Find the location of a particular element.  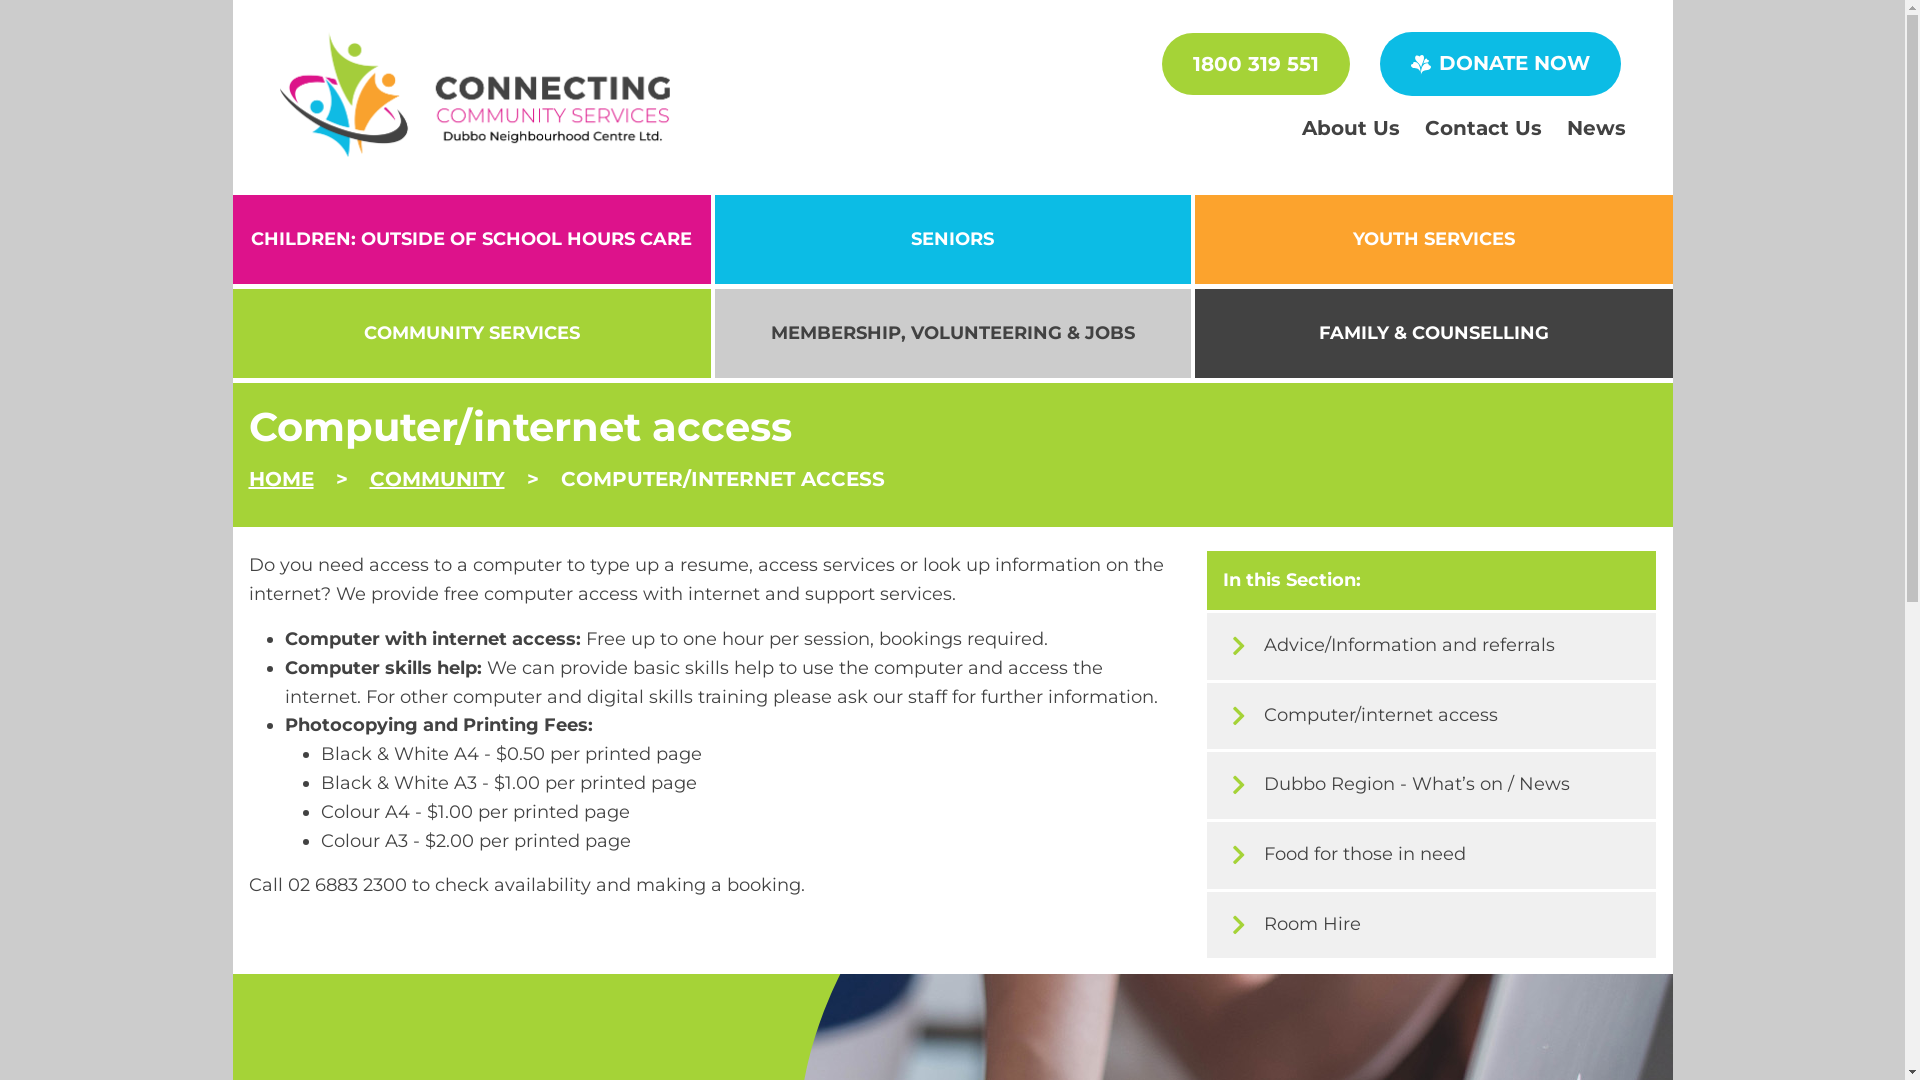

Food for those in need is located at coordinates (1432, 856).